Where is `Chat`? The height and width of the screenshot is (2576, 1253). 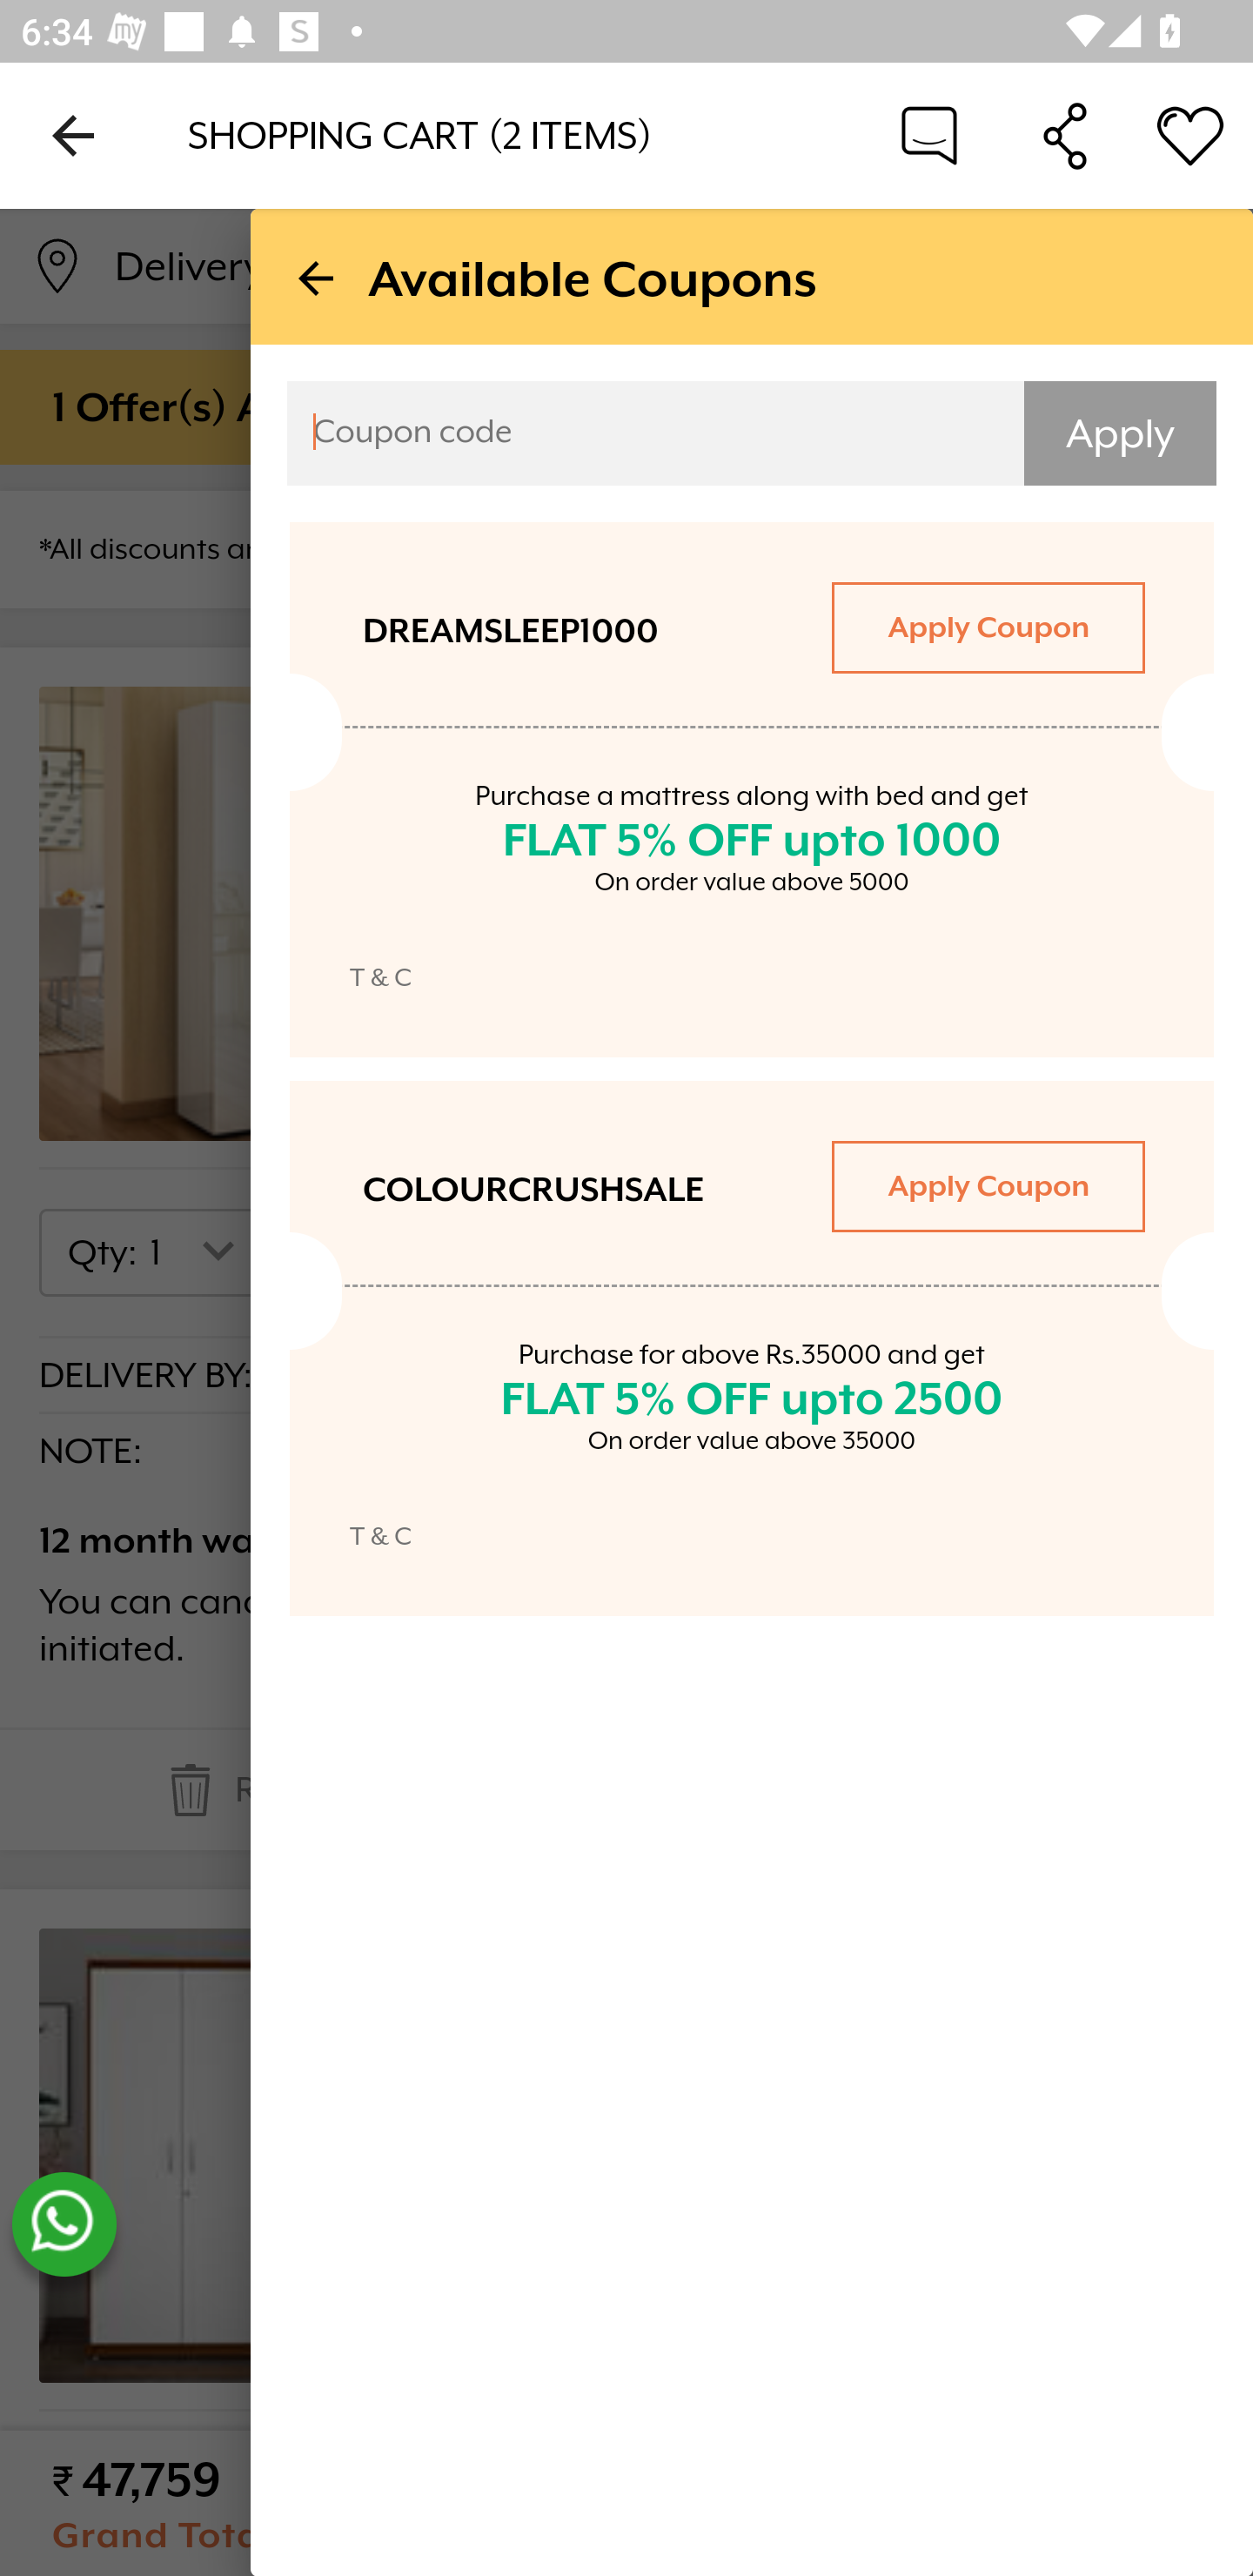 Chat is located at coordinates (929, 134).